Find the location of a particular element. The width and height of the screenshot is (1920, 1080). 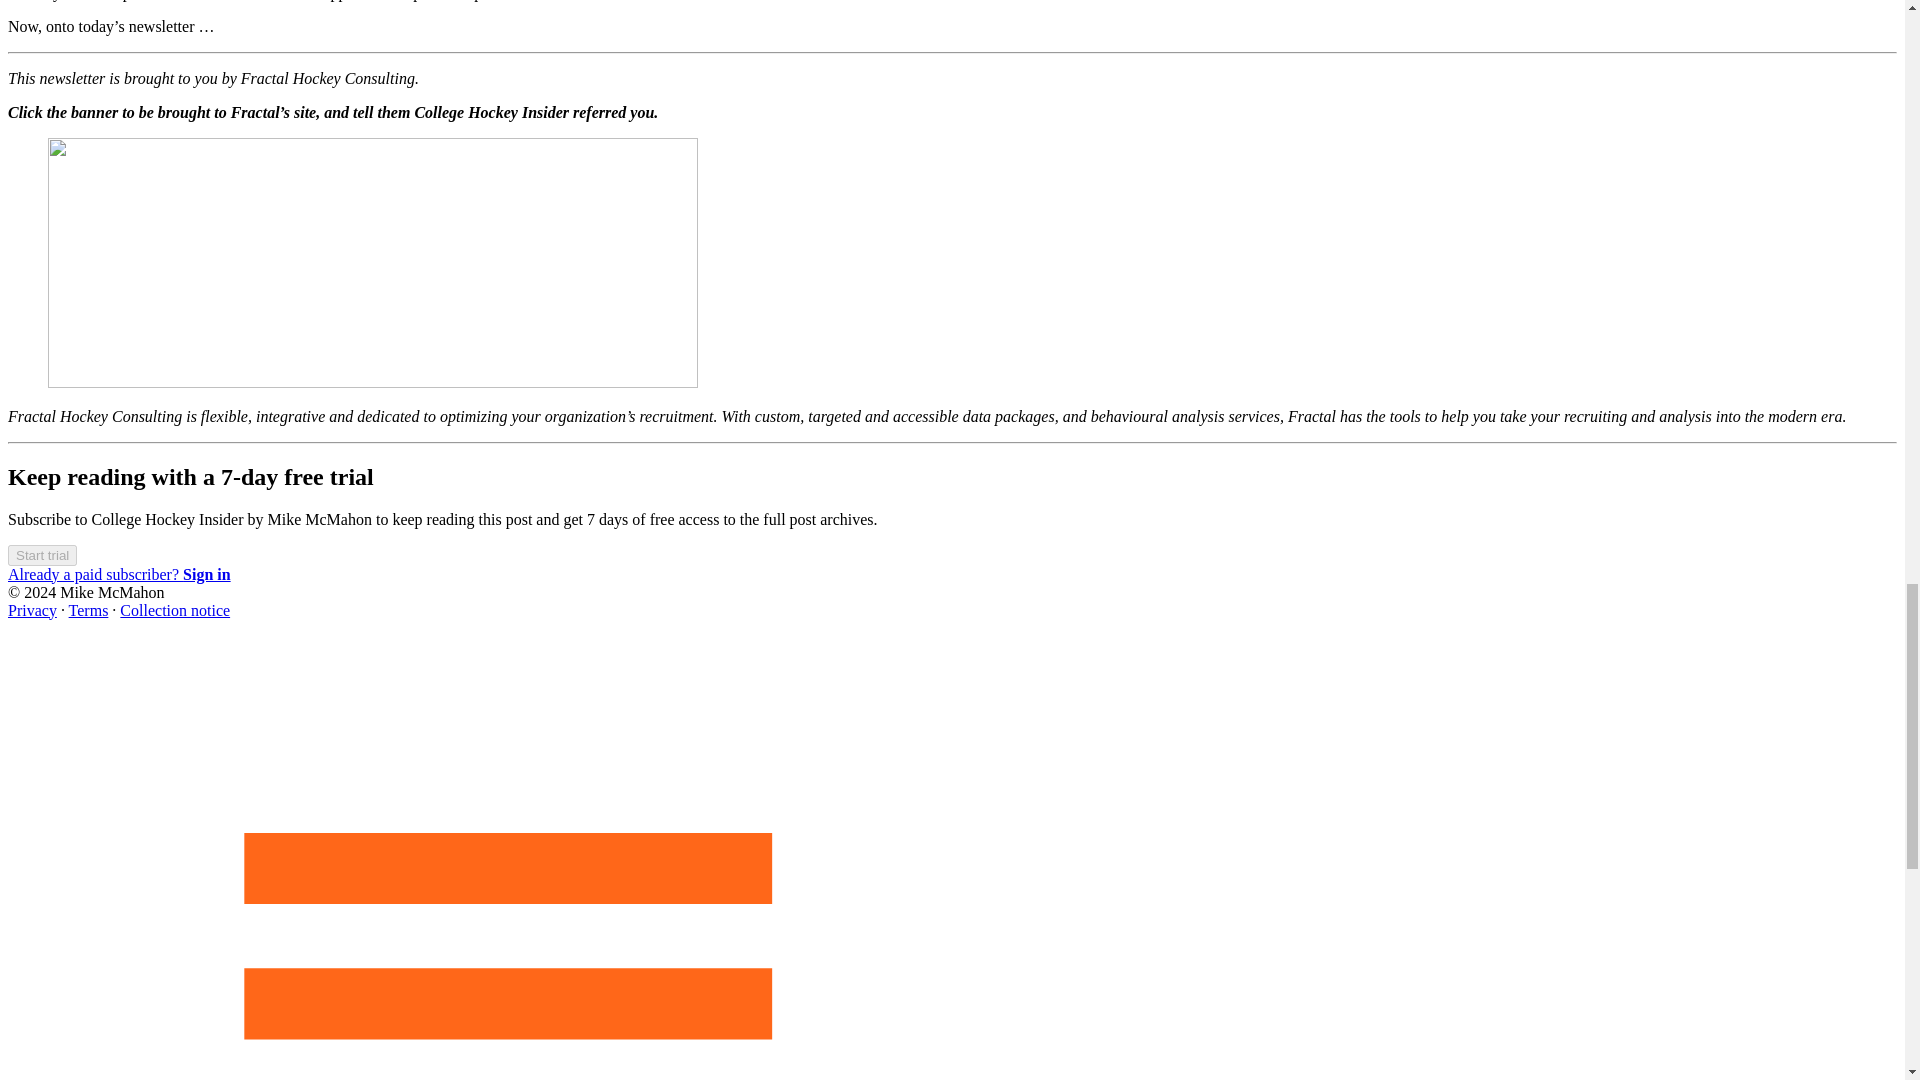

Start trial is located at coordinates (42, 555).